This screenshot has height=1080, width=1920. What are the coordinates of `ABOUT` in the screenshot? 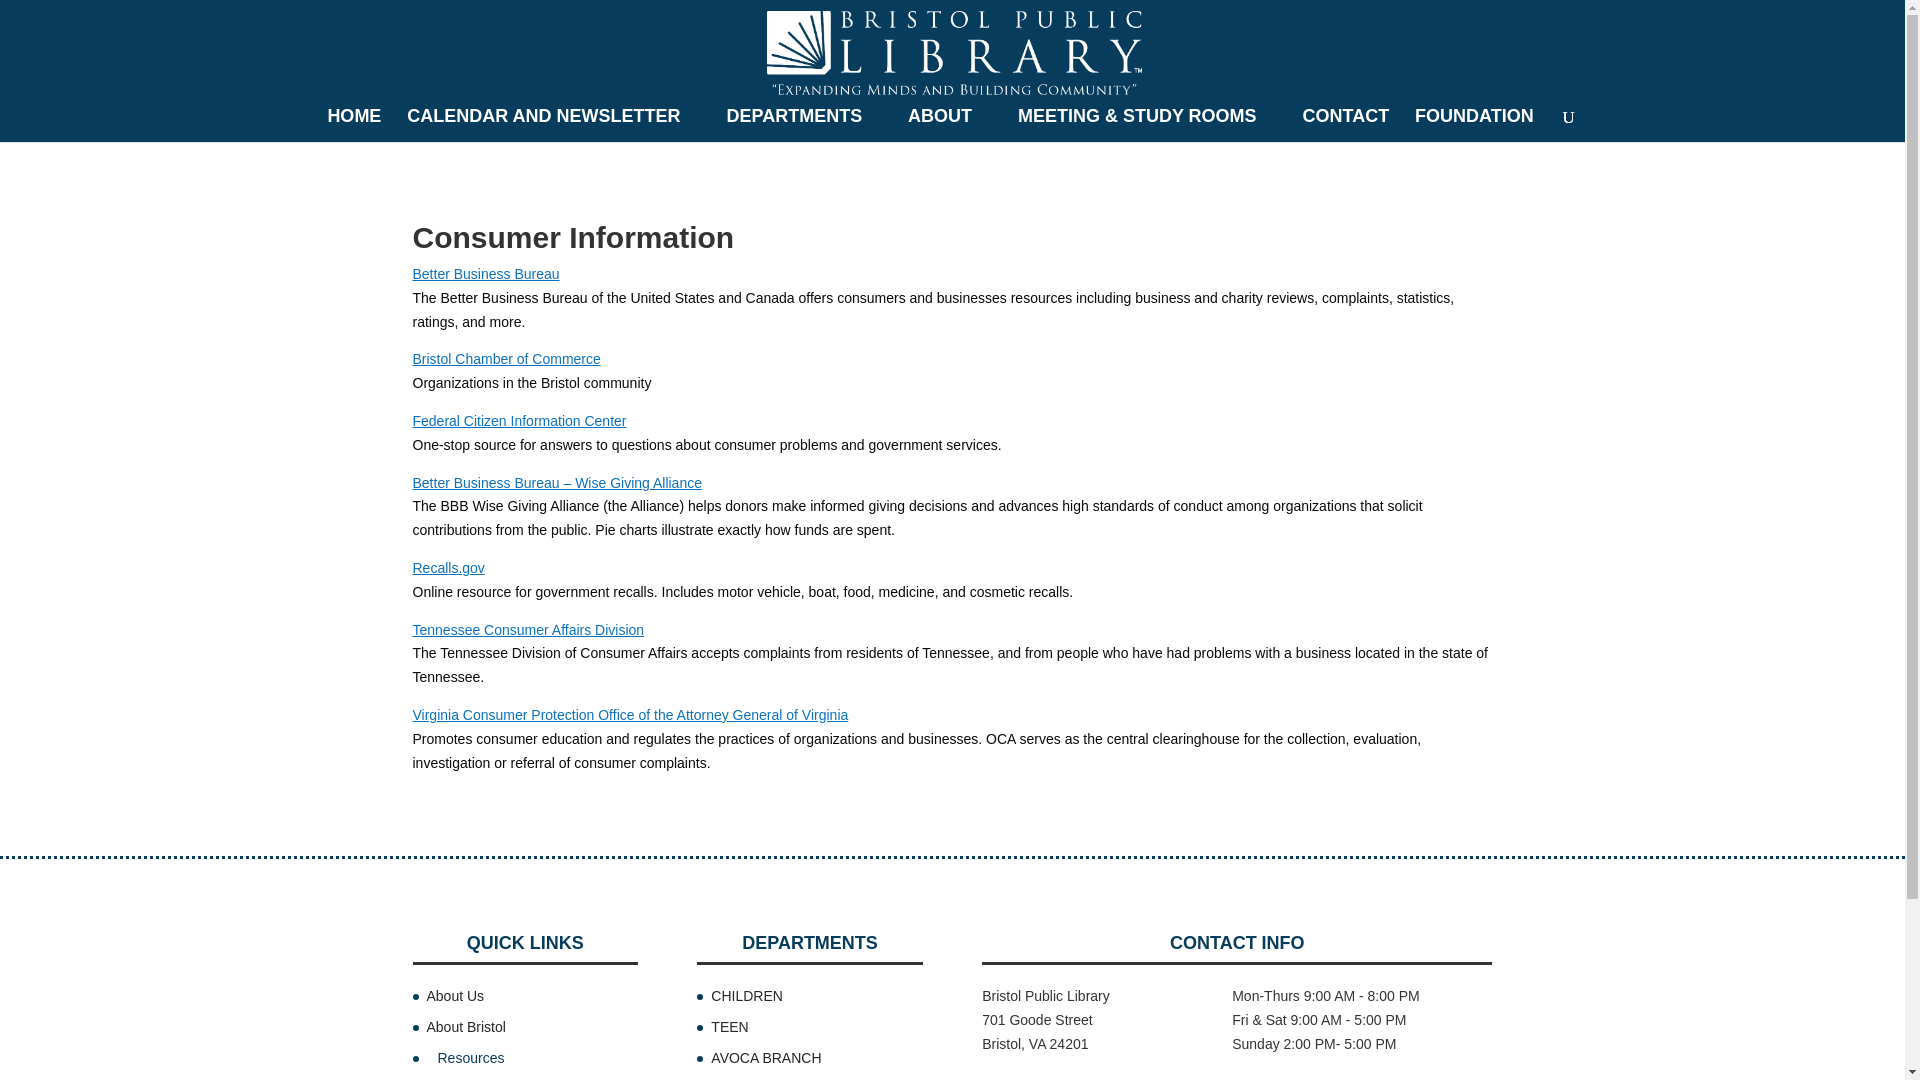 It's located at (950, 125).